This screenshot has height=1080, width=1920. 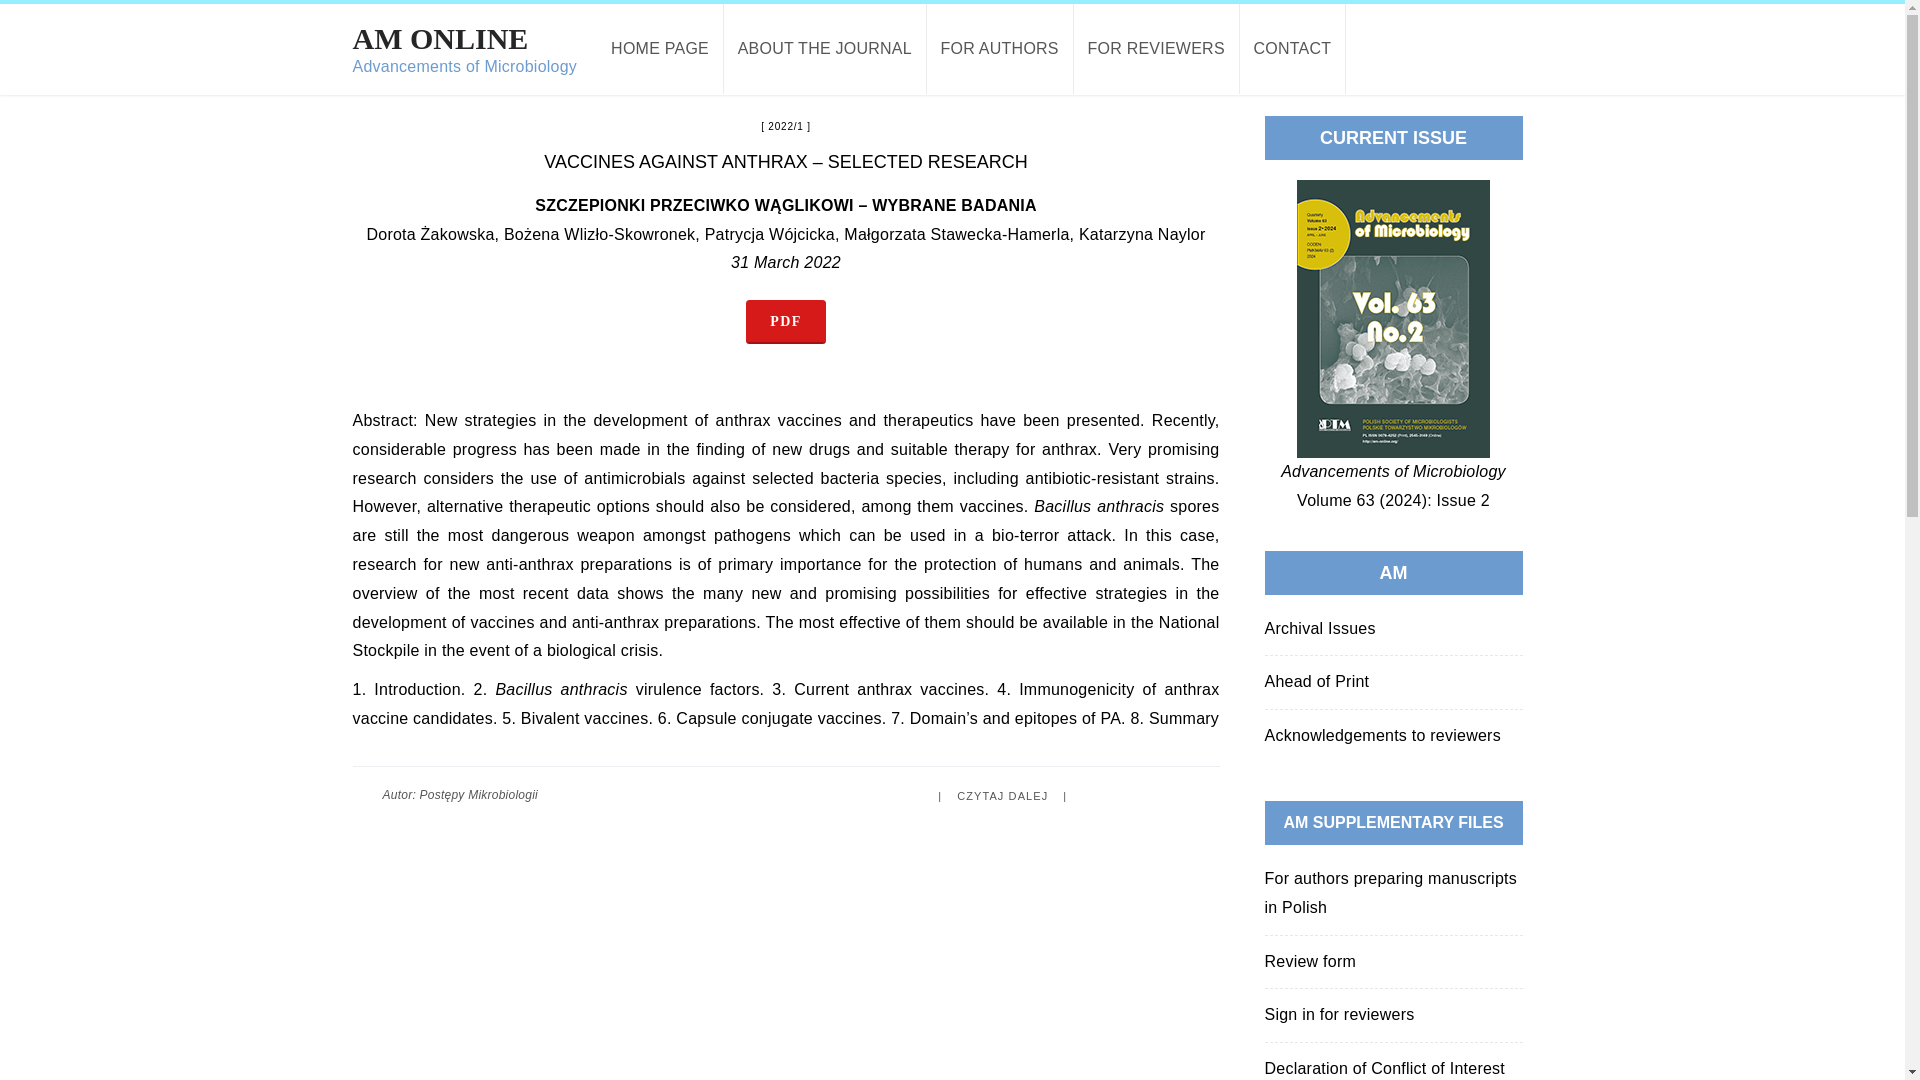 I want to click on Review form, so click(x=464, y=48).